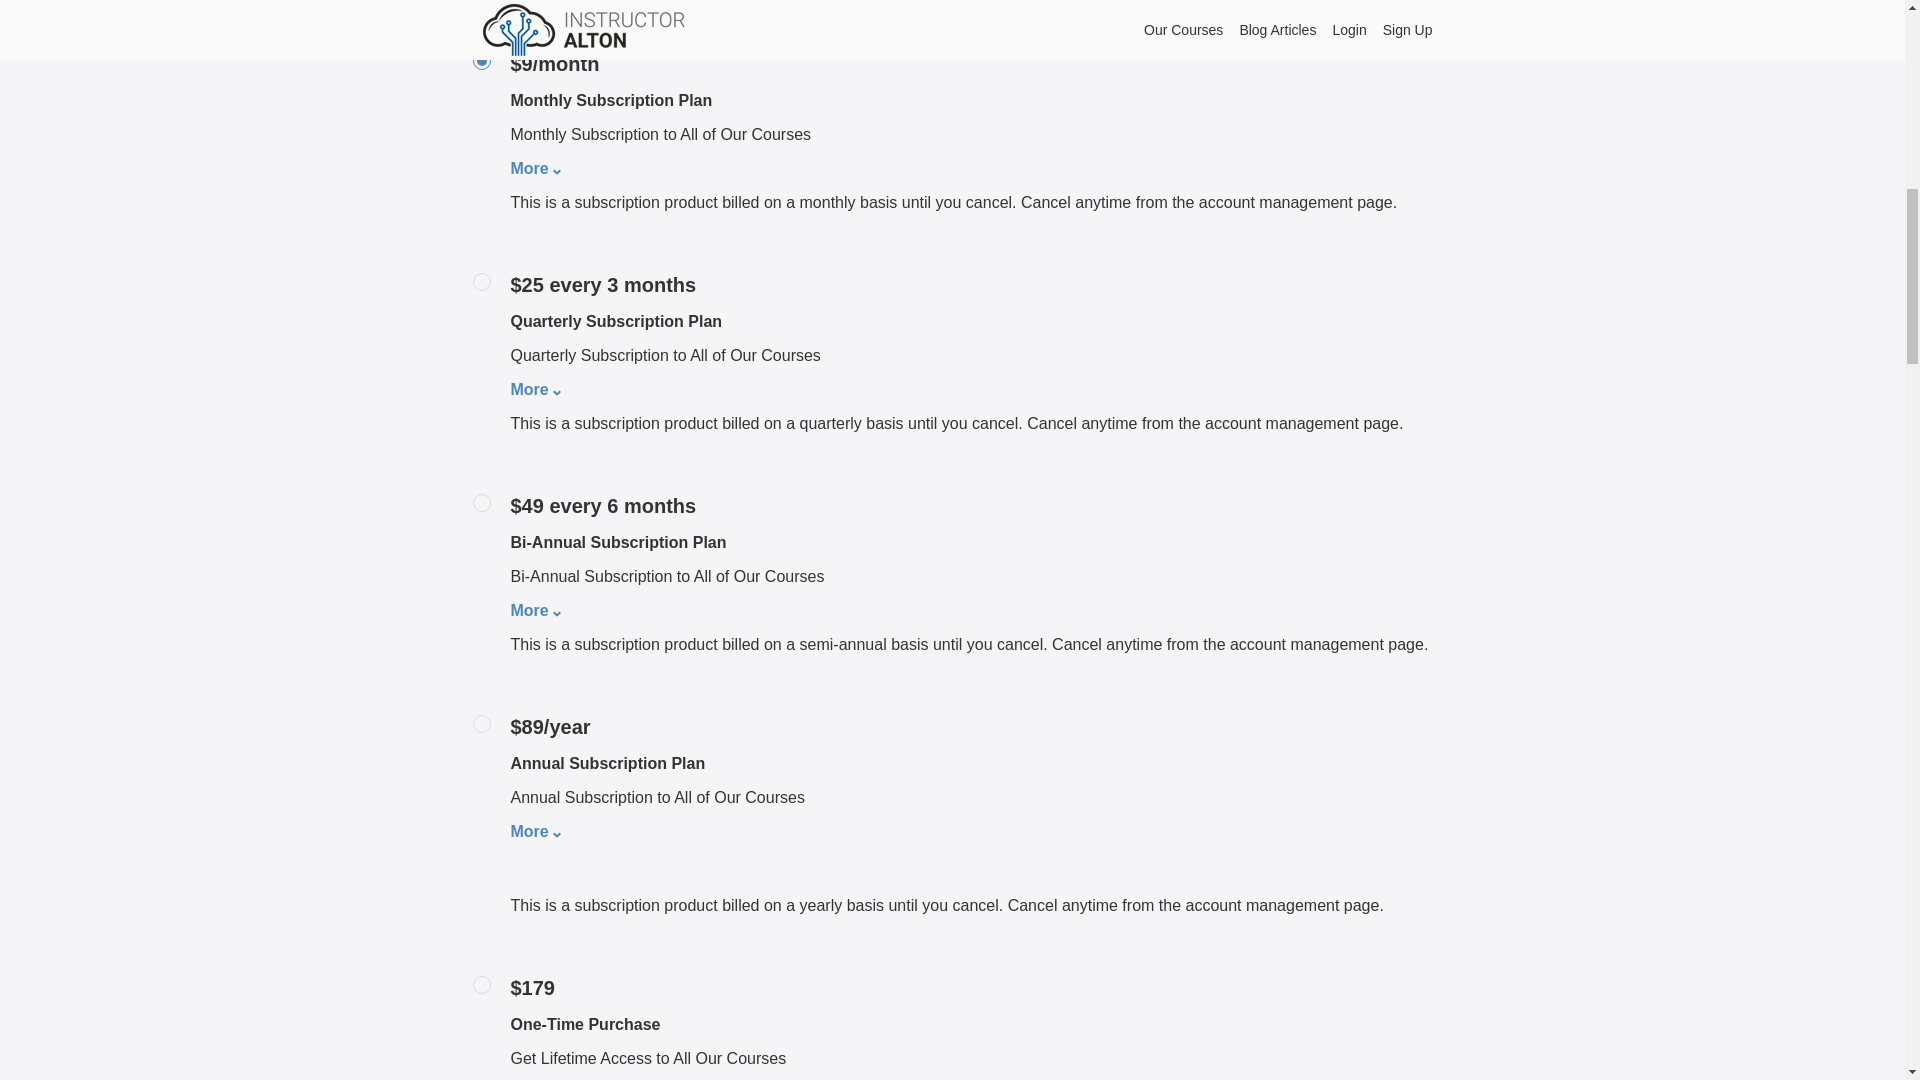  I want to click on More, so click(531, 390).